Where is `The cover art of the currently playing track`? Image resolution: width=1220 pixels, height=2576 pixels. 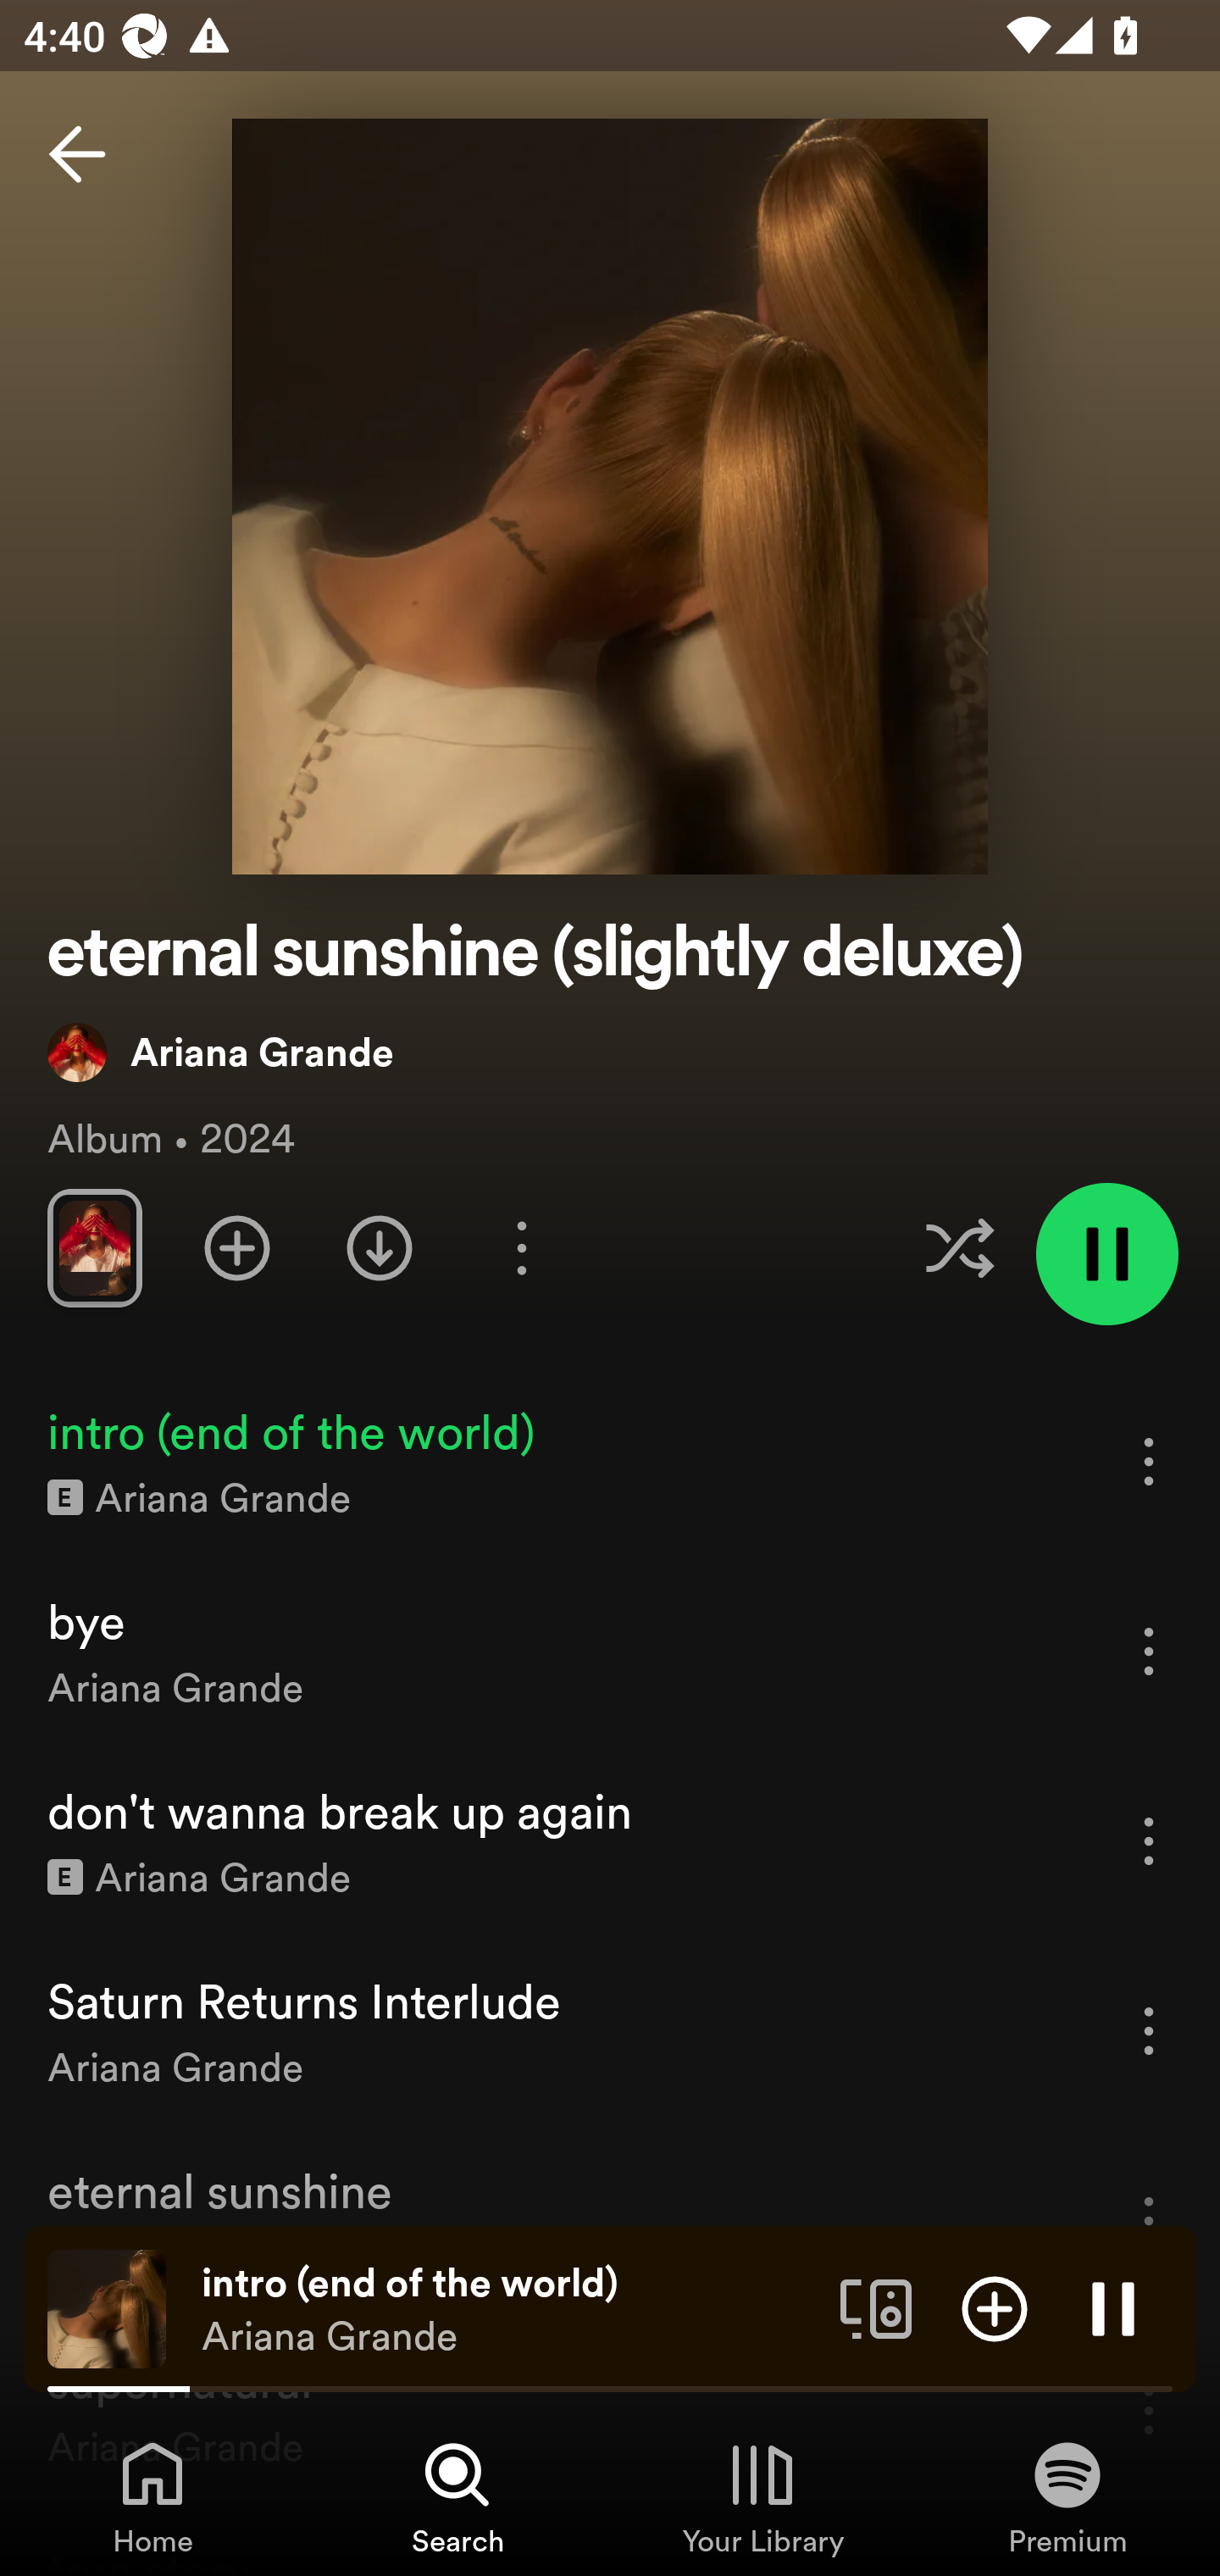 The cover art of the currently playing track is located at coordinates (107, 2307).